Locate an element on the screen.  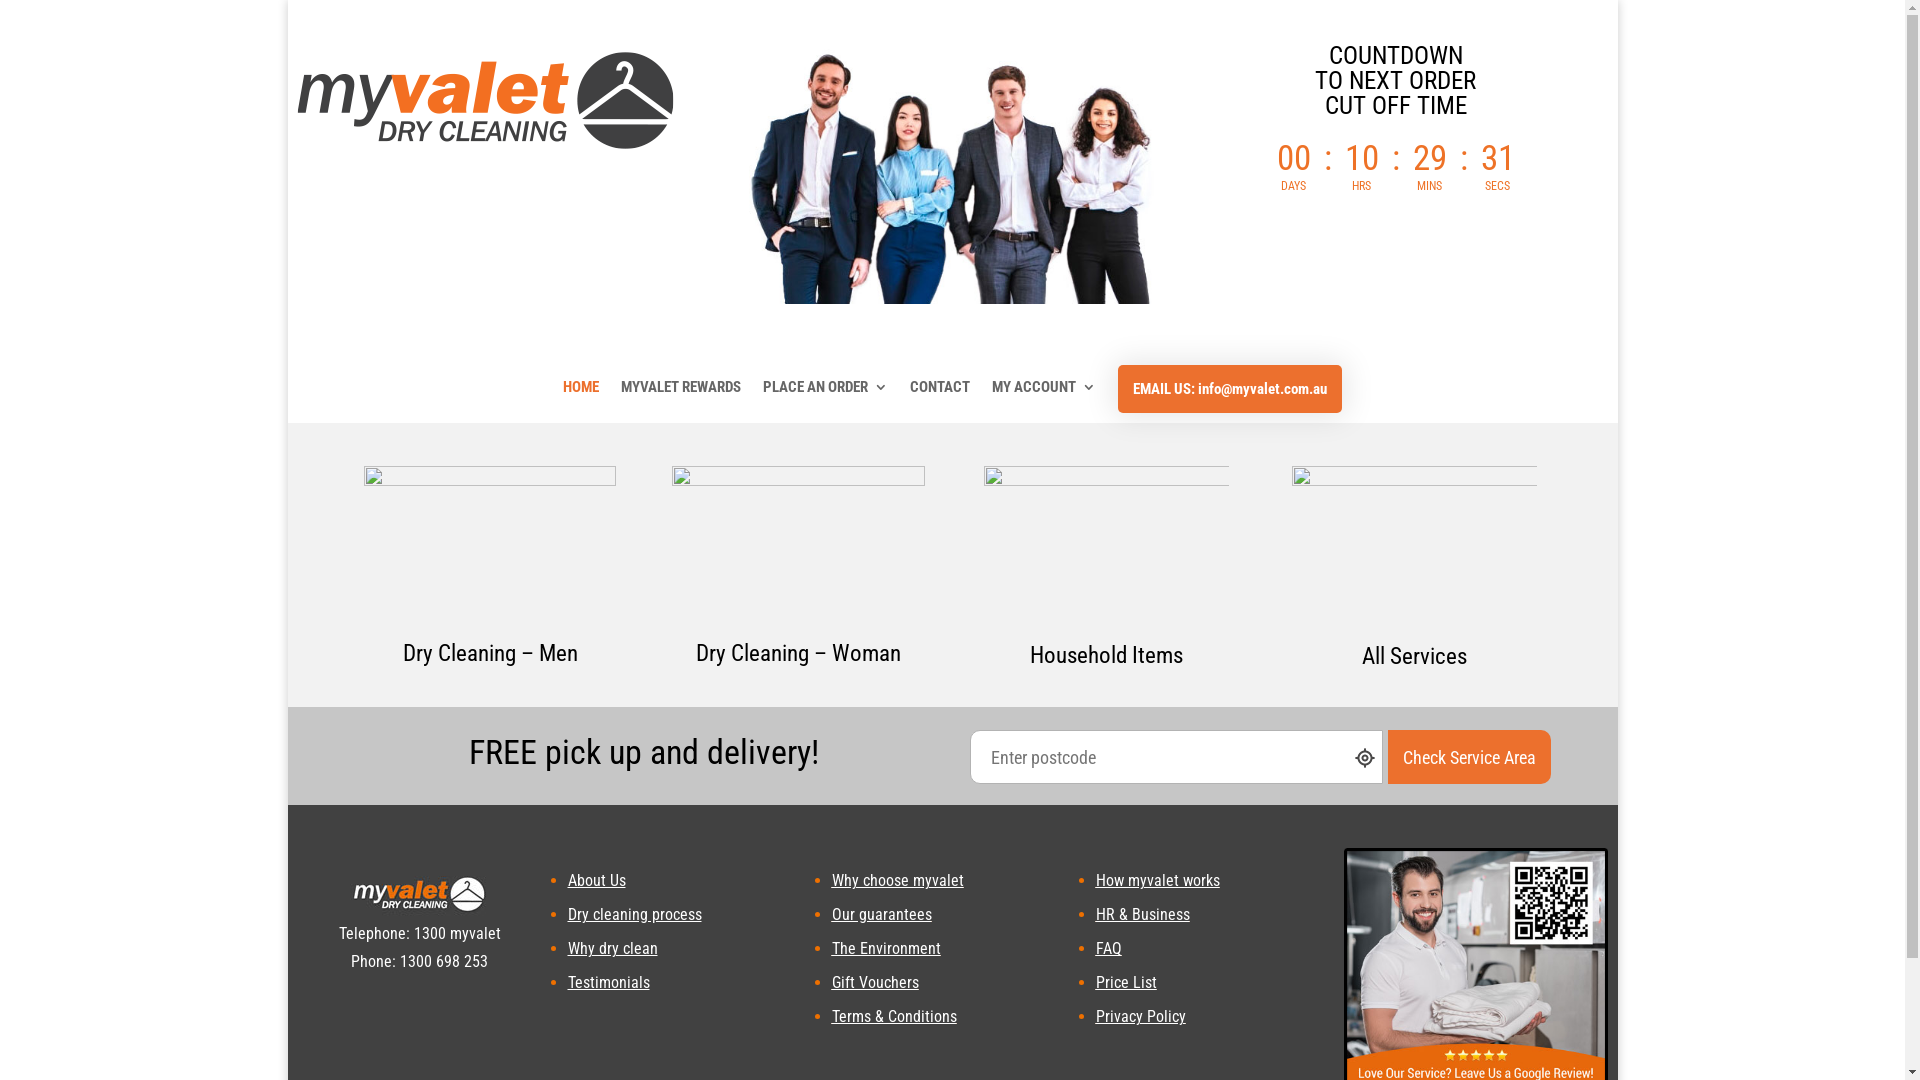
Price List is located at coordinates (1126, 982).